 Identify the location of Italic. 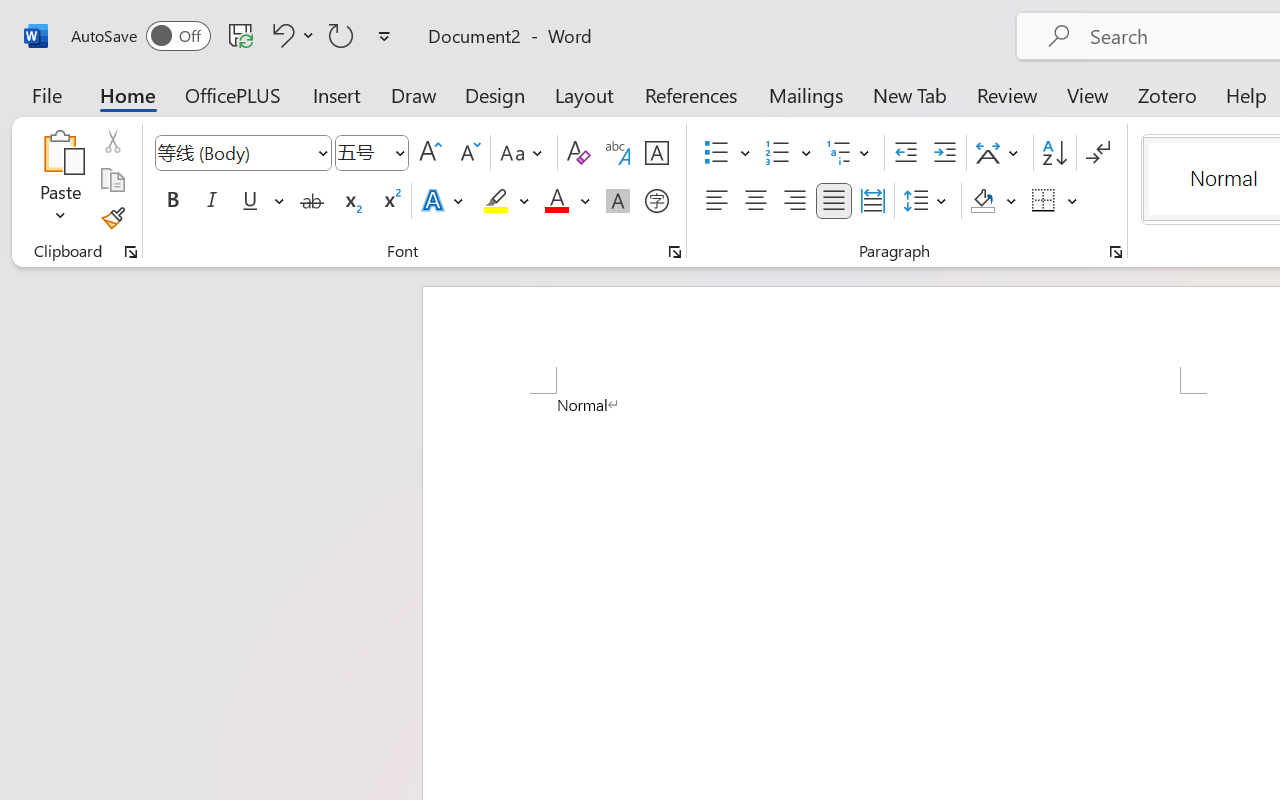
(212, 201).